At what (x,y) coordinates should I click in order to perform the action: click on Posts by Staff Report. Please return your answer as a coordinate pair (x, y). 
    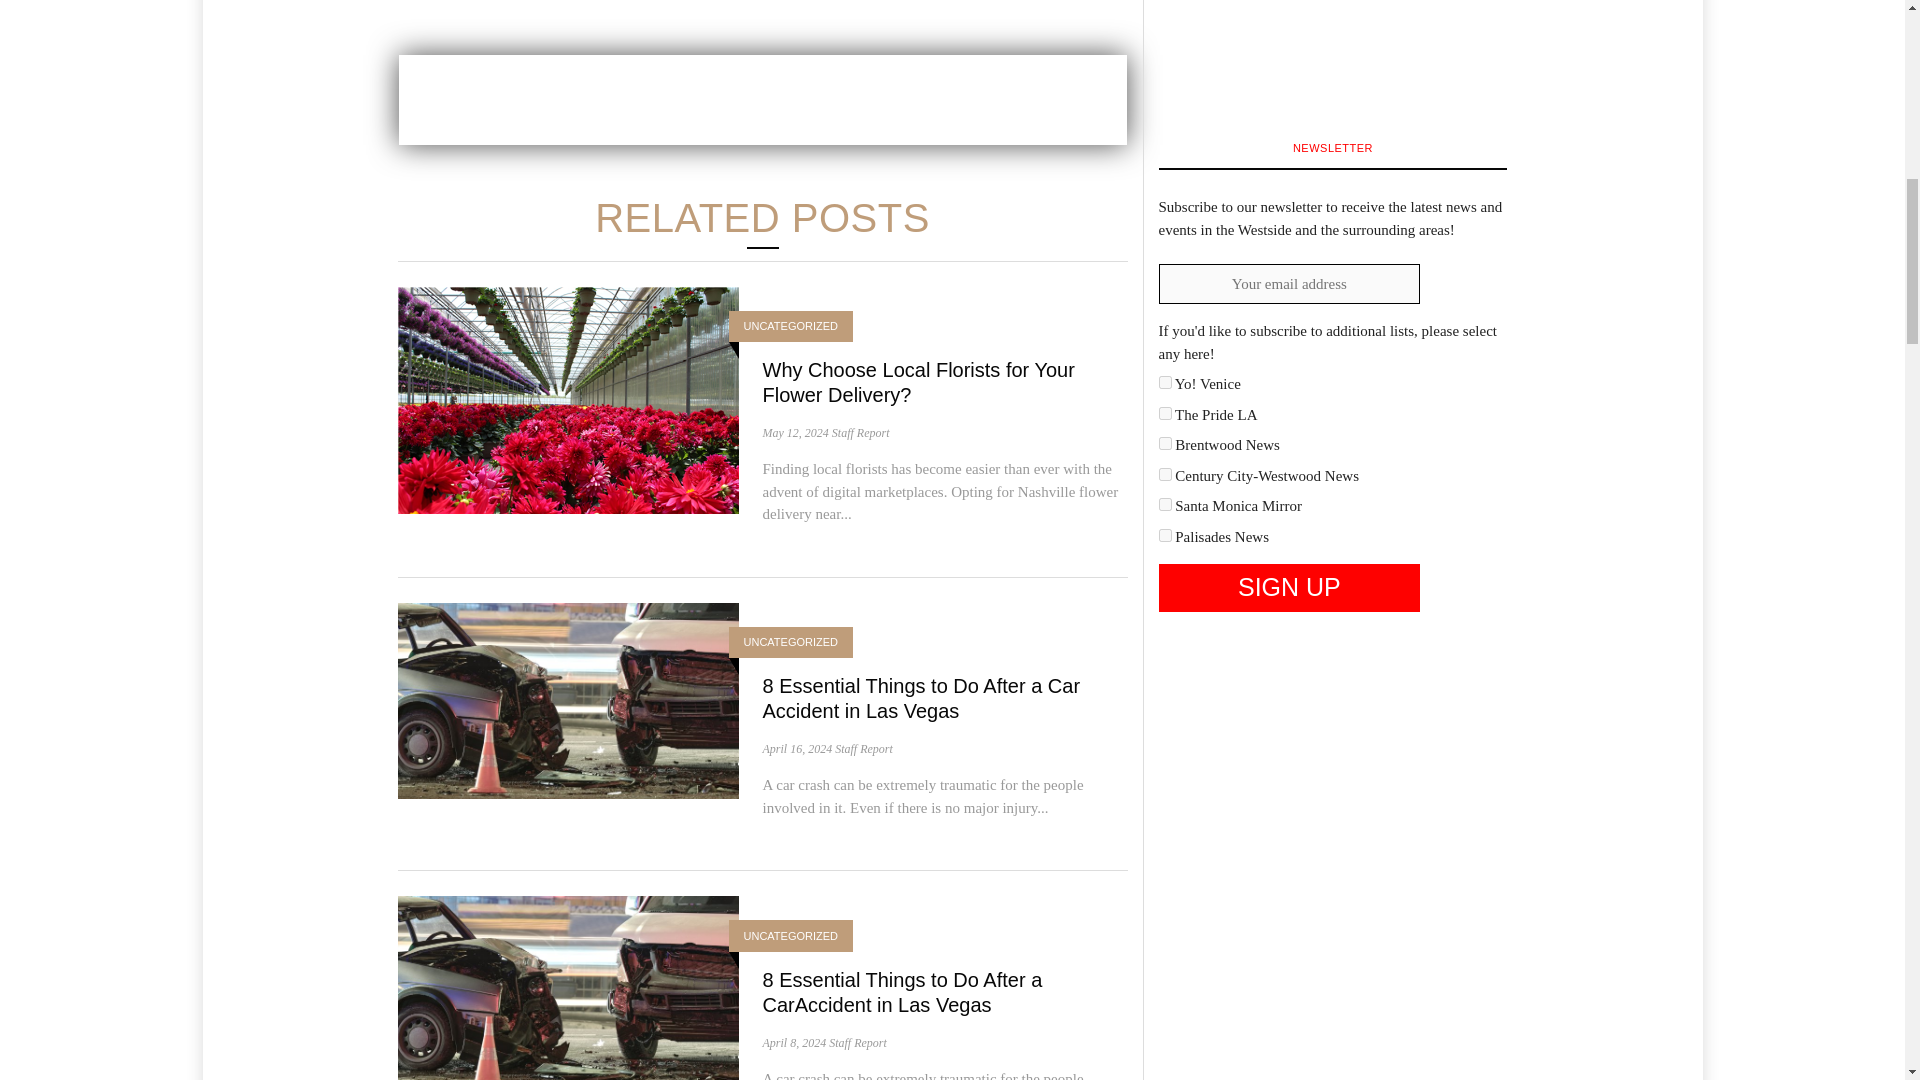
    Looking at the image, I should click on (860, 432).